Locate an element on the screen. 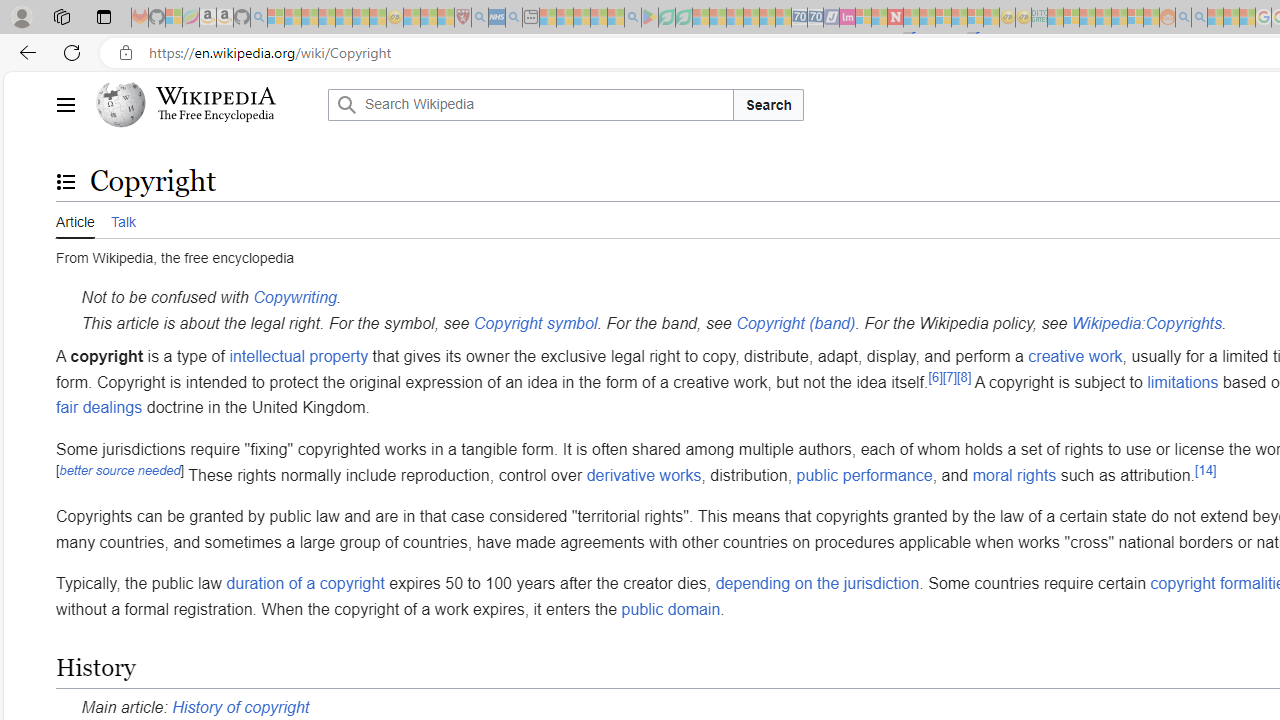  creative work is located at coordinates (1074, 356).